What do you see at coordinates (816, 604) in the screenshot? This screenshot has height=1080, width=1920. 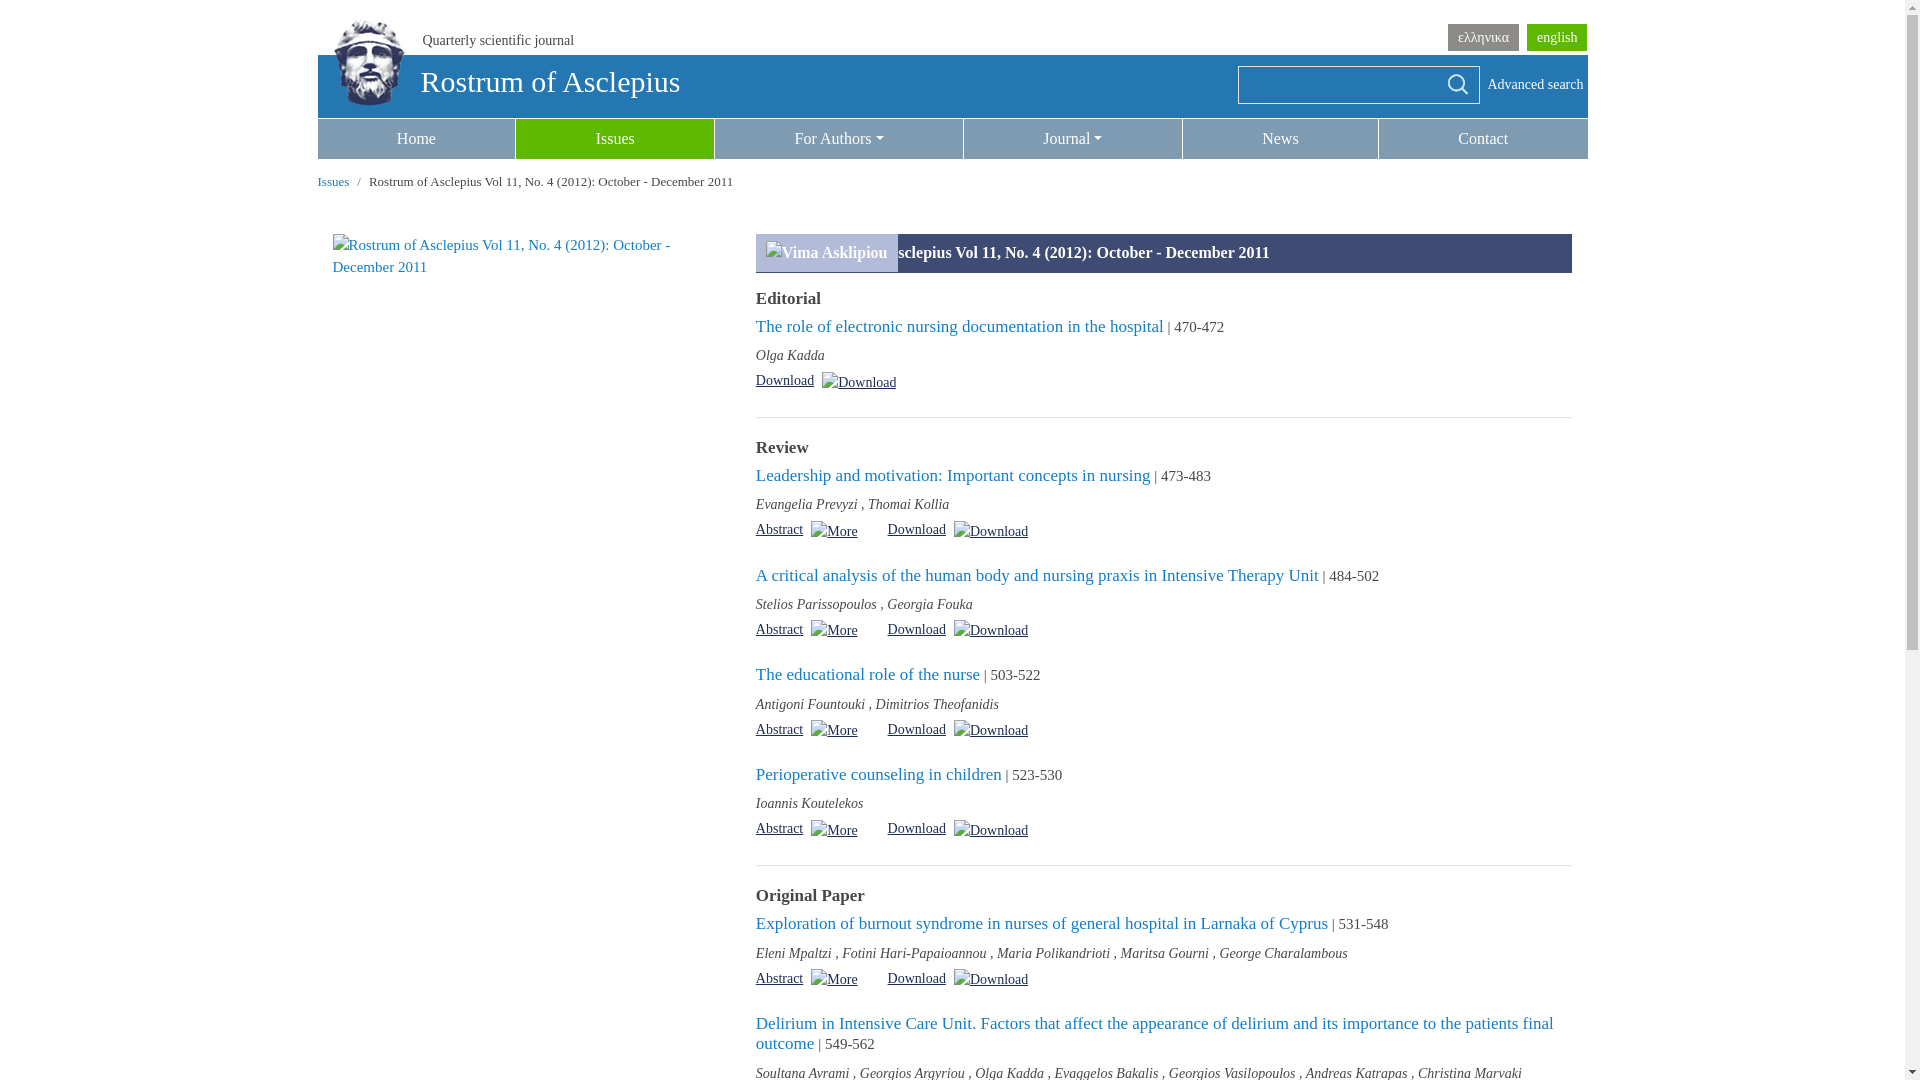 I see `Stelios Parissopoulos` at bounding box center [816, 604].